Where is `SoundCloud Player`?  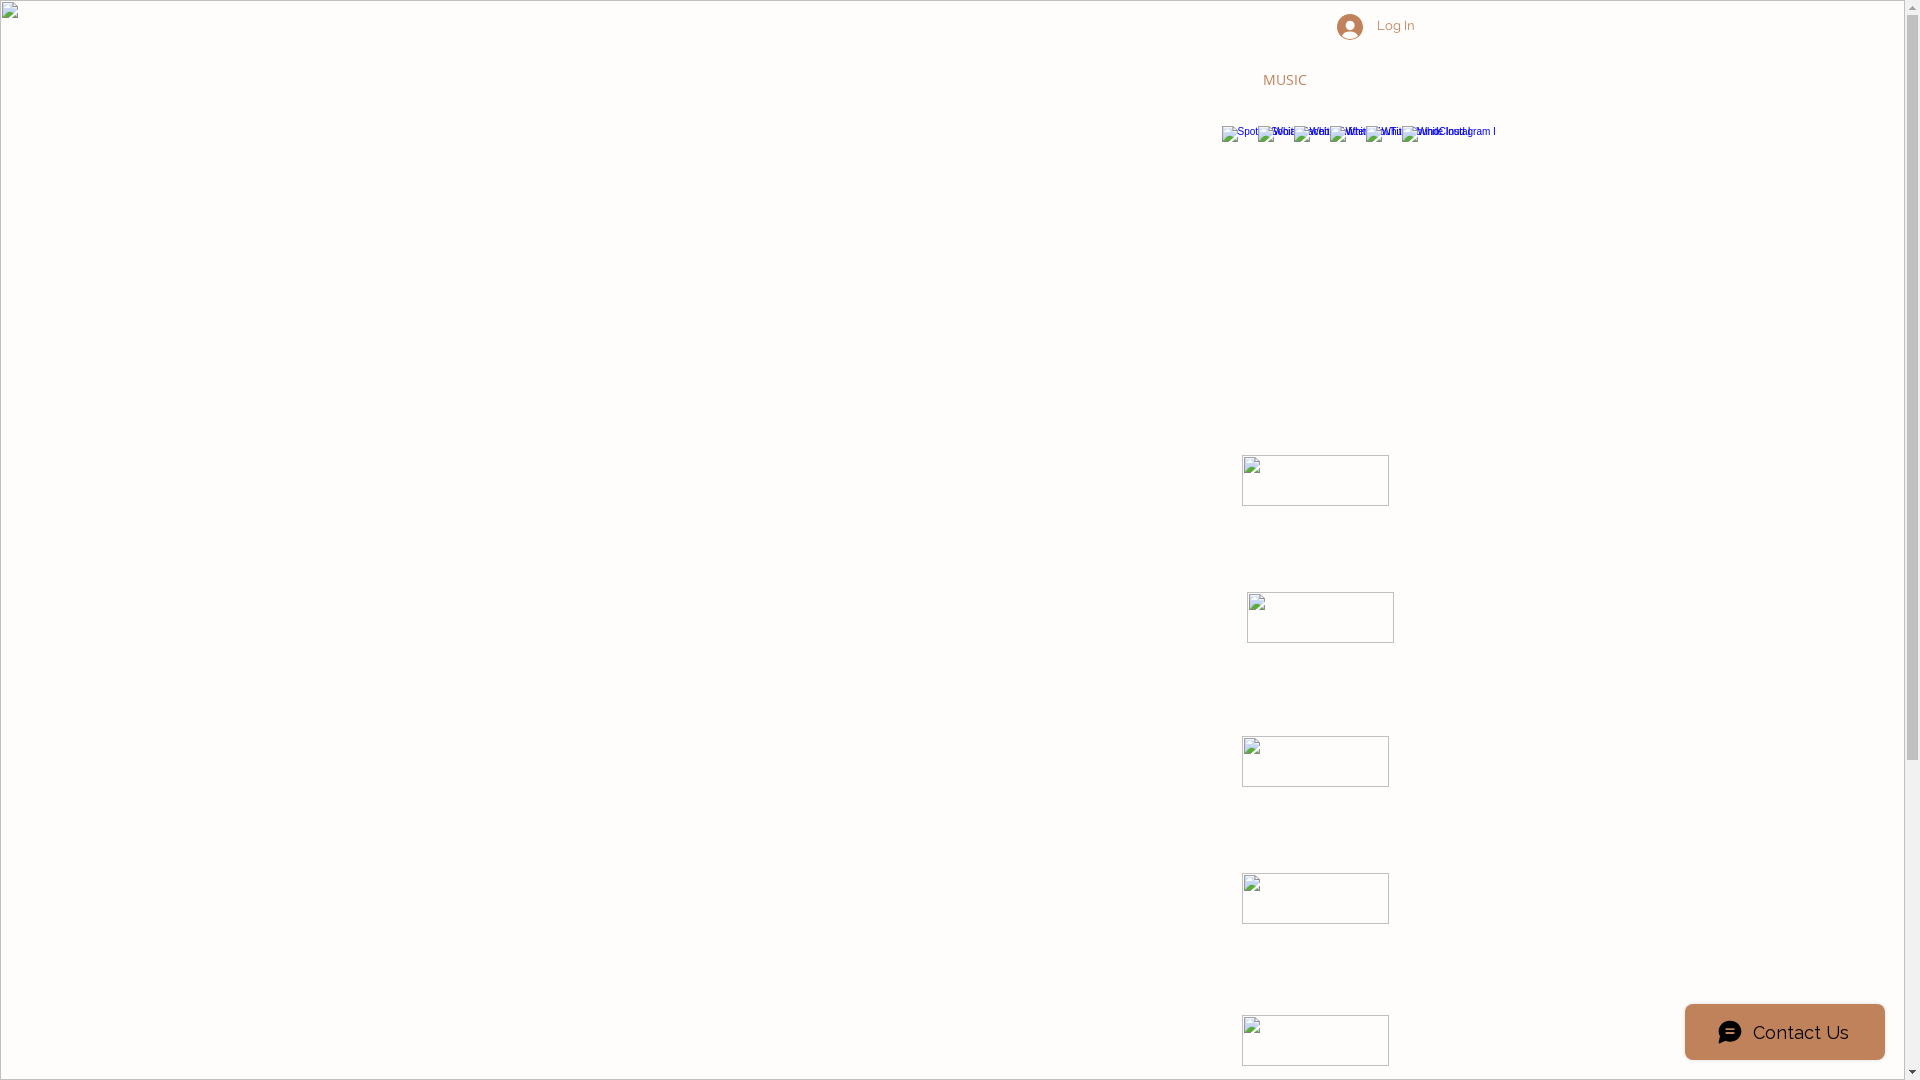
SoundCloud Player is located at coordinates (947, 724).